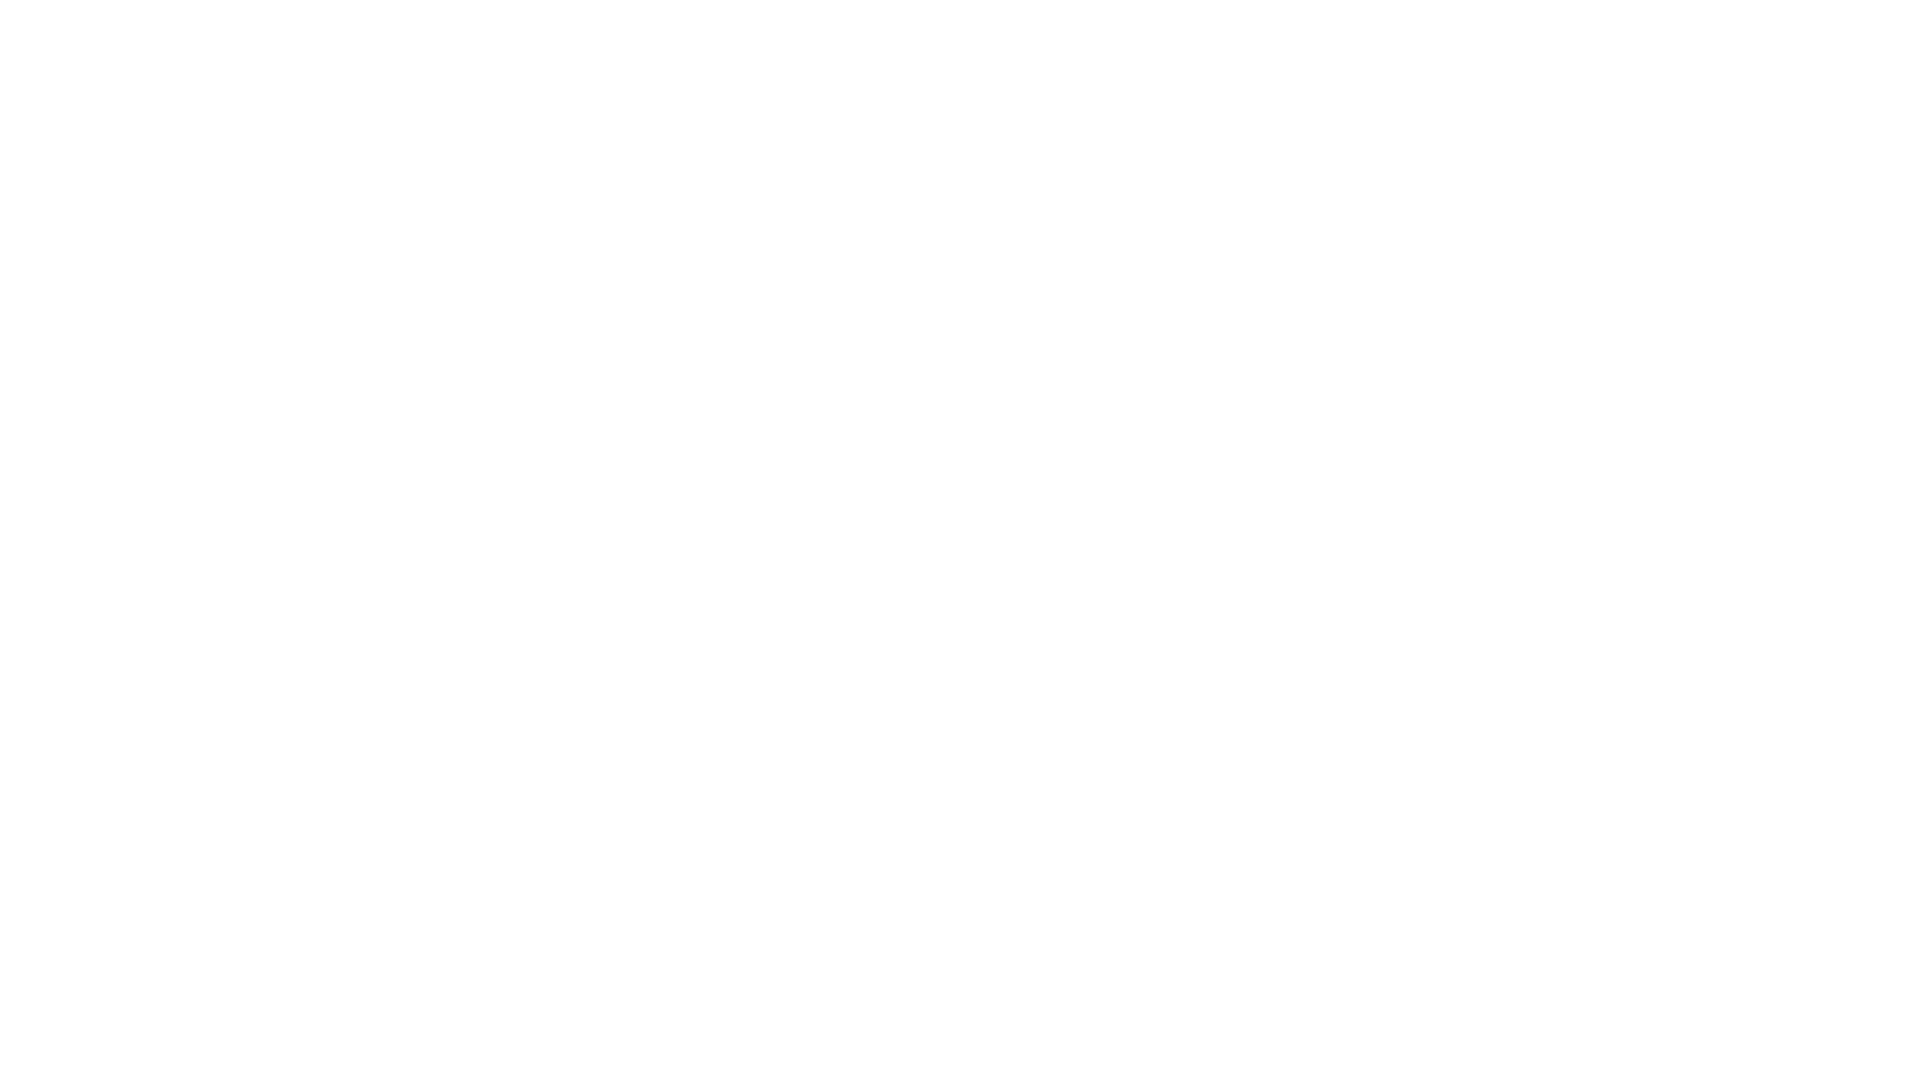  Describe the element at coordinates (1179, 766) in the screenshot. I see `ALGEMENE VERKOOPSVOORWAARDEN` at that location.